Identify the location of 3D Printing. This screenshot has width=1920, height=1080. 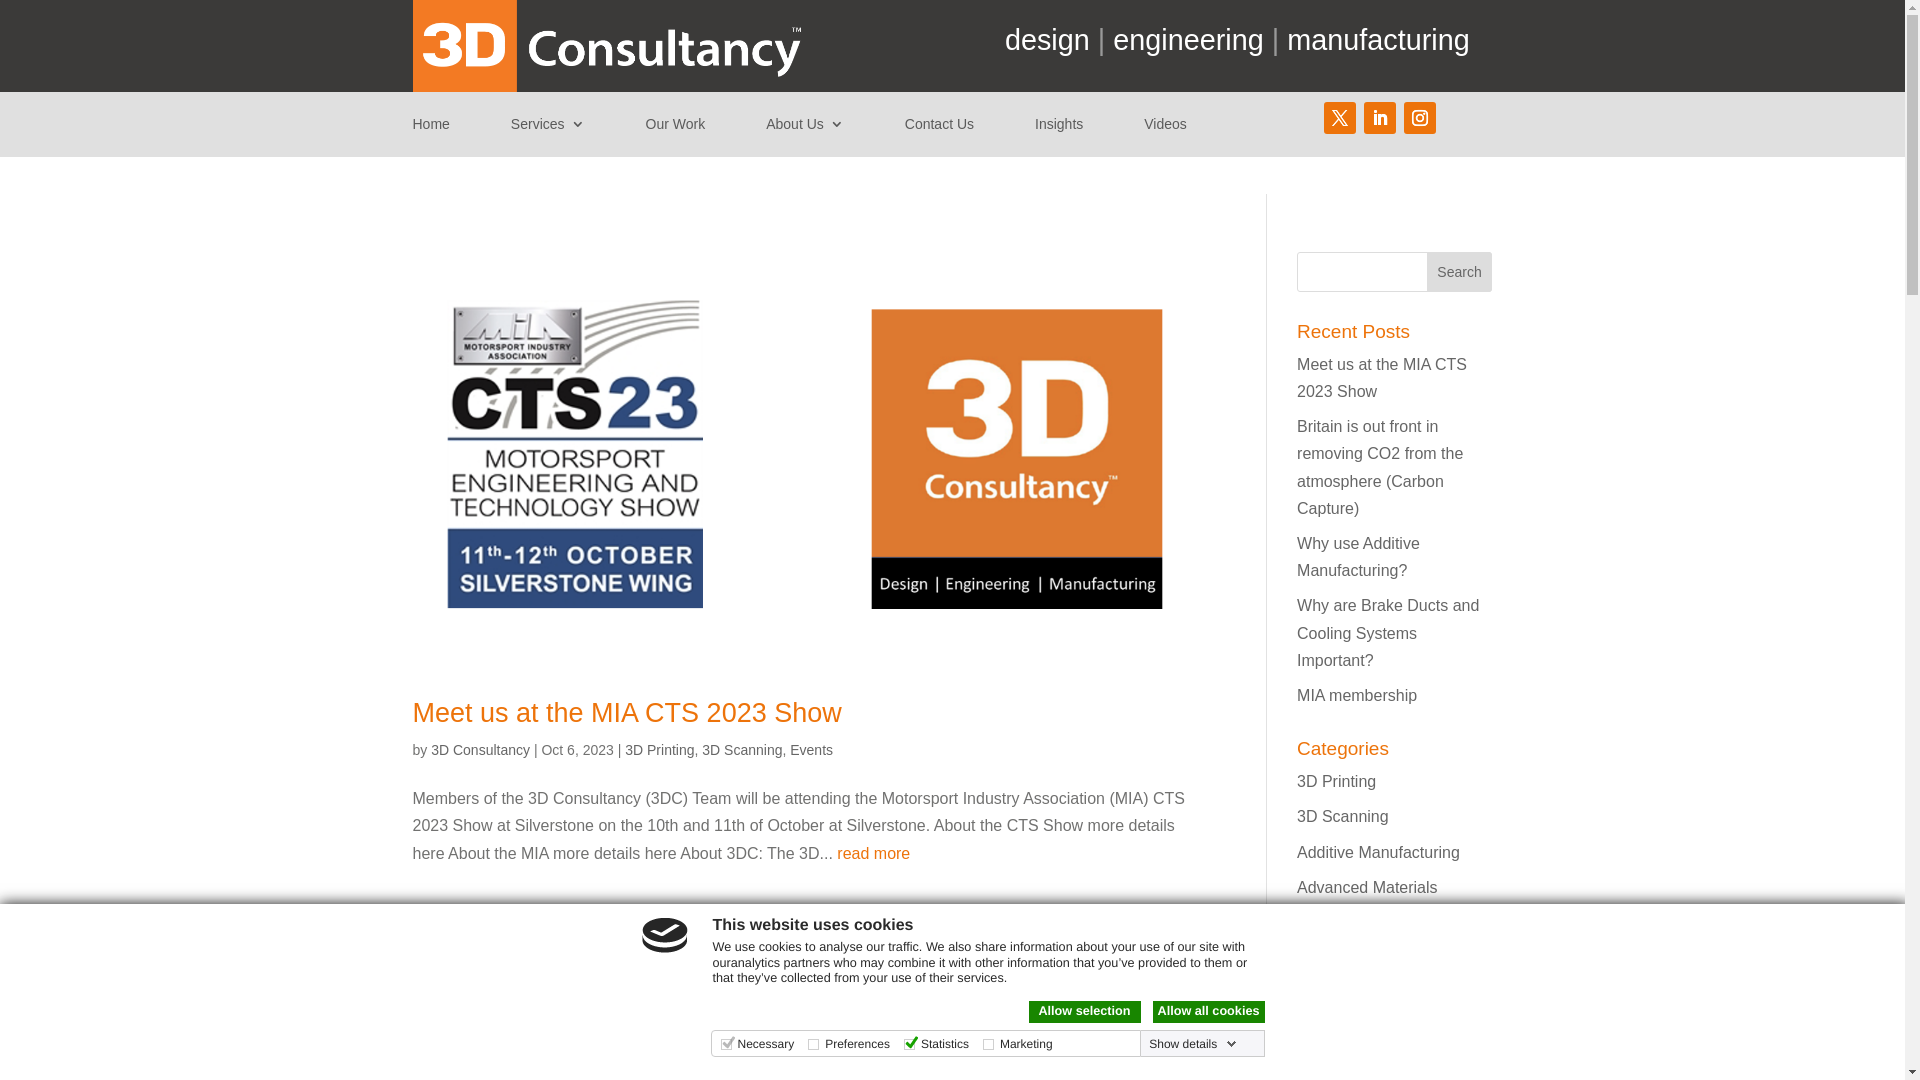
(1336, 782).